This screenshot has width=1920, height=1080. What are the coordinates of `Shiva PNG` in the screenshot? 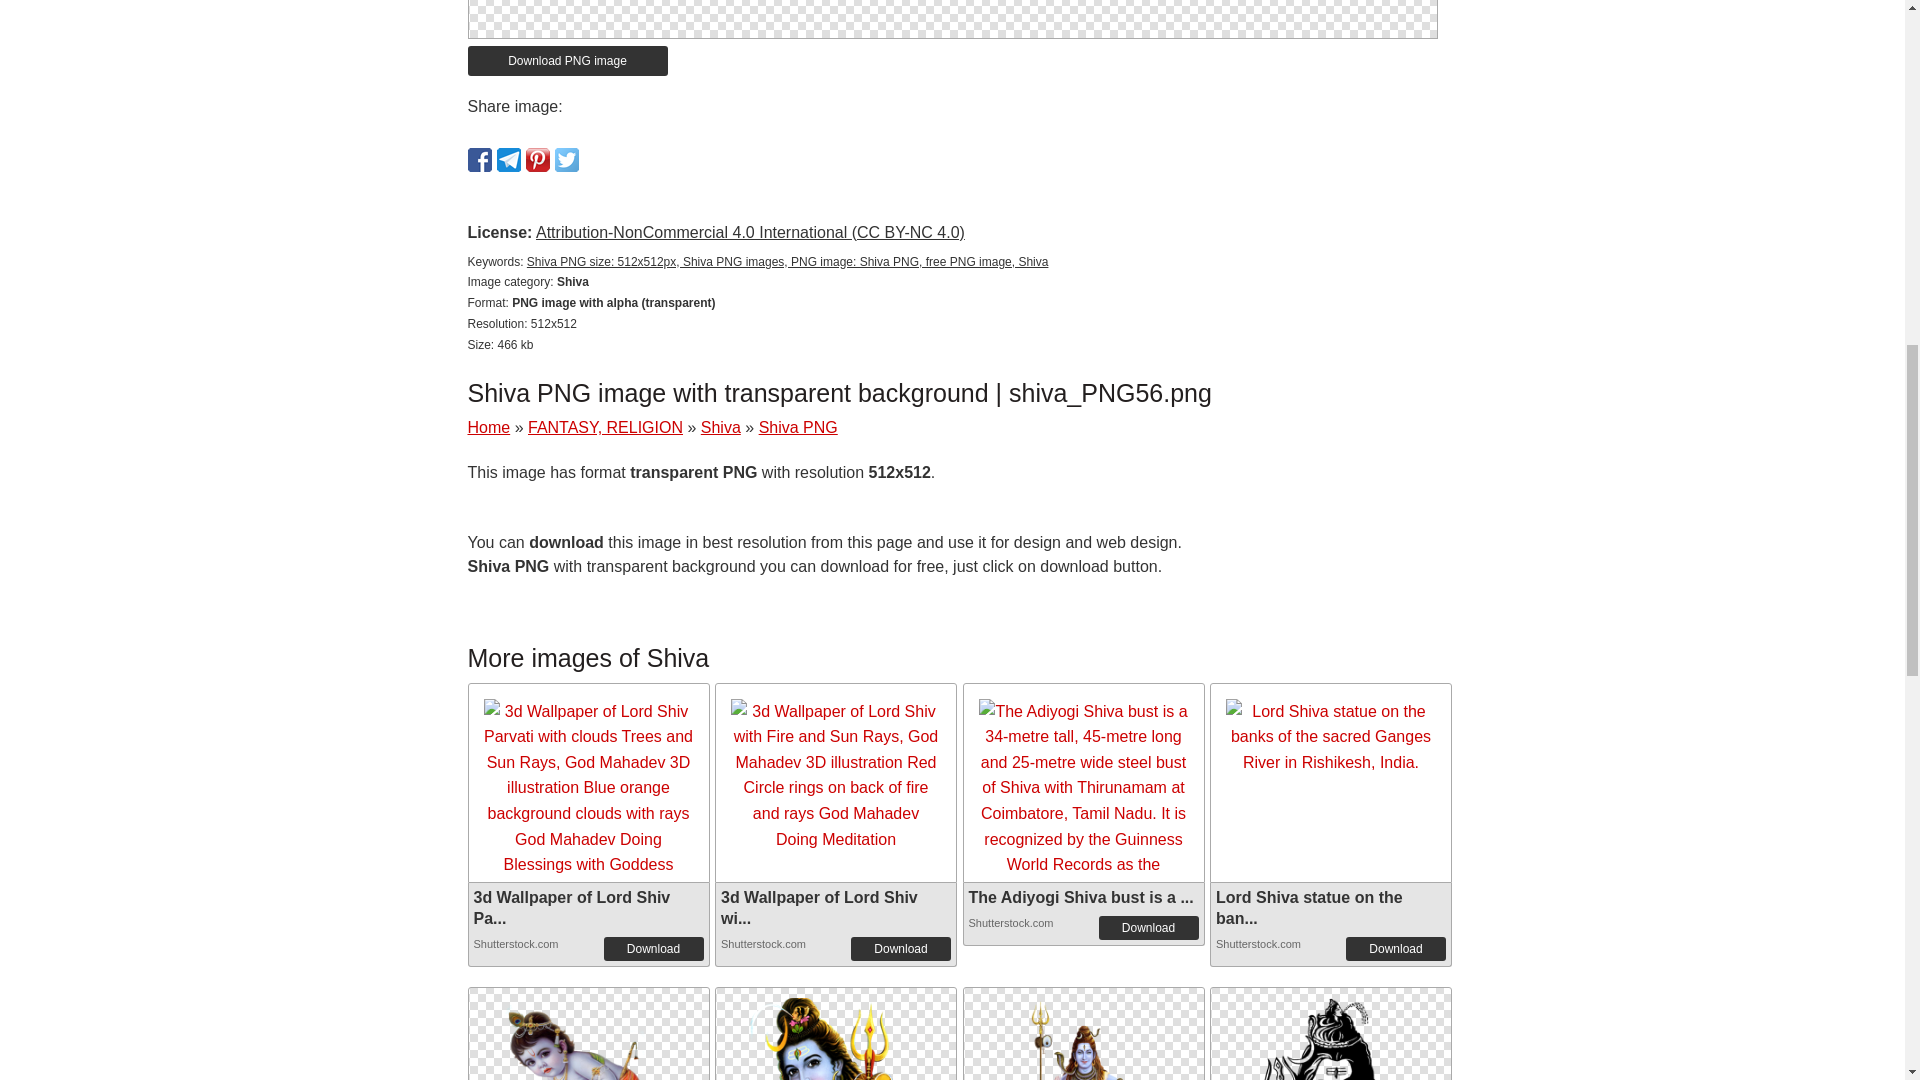 It's located at (1083, 1034).